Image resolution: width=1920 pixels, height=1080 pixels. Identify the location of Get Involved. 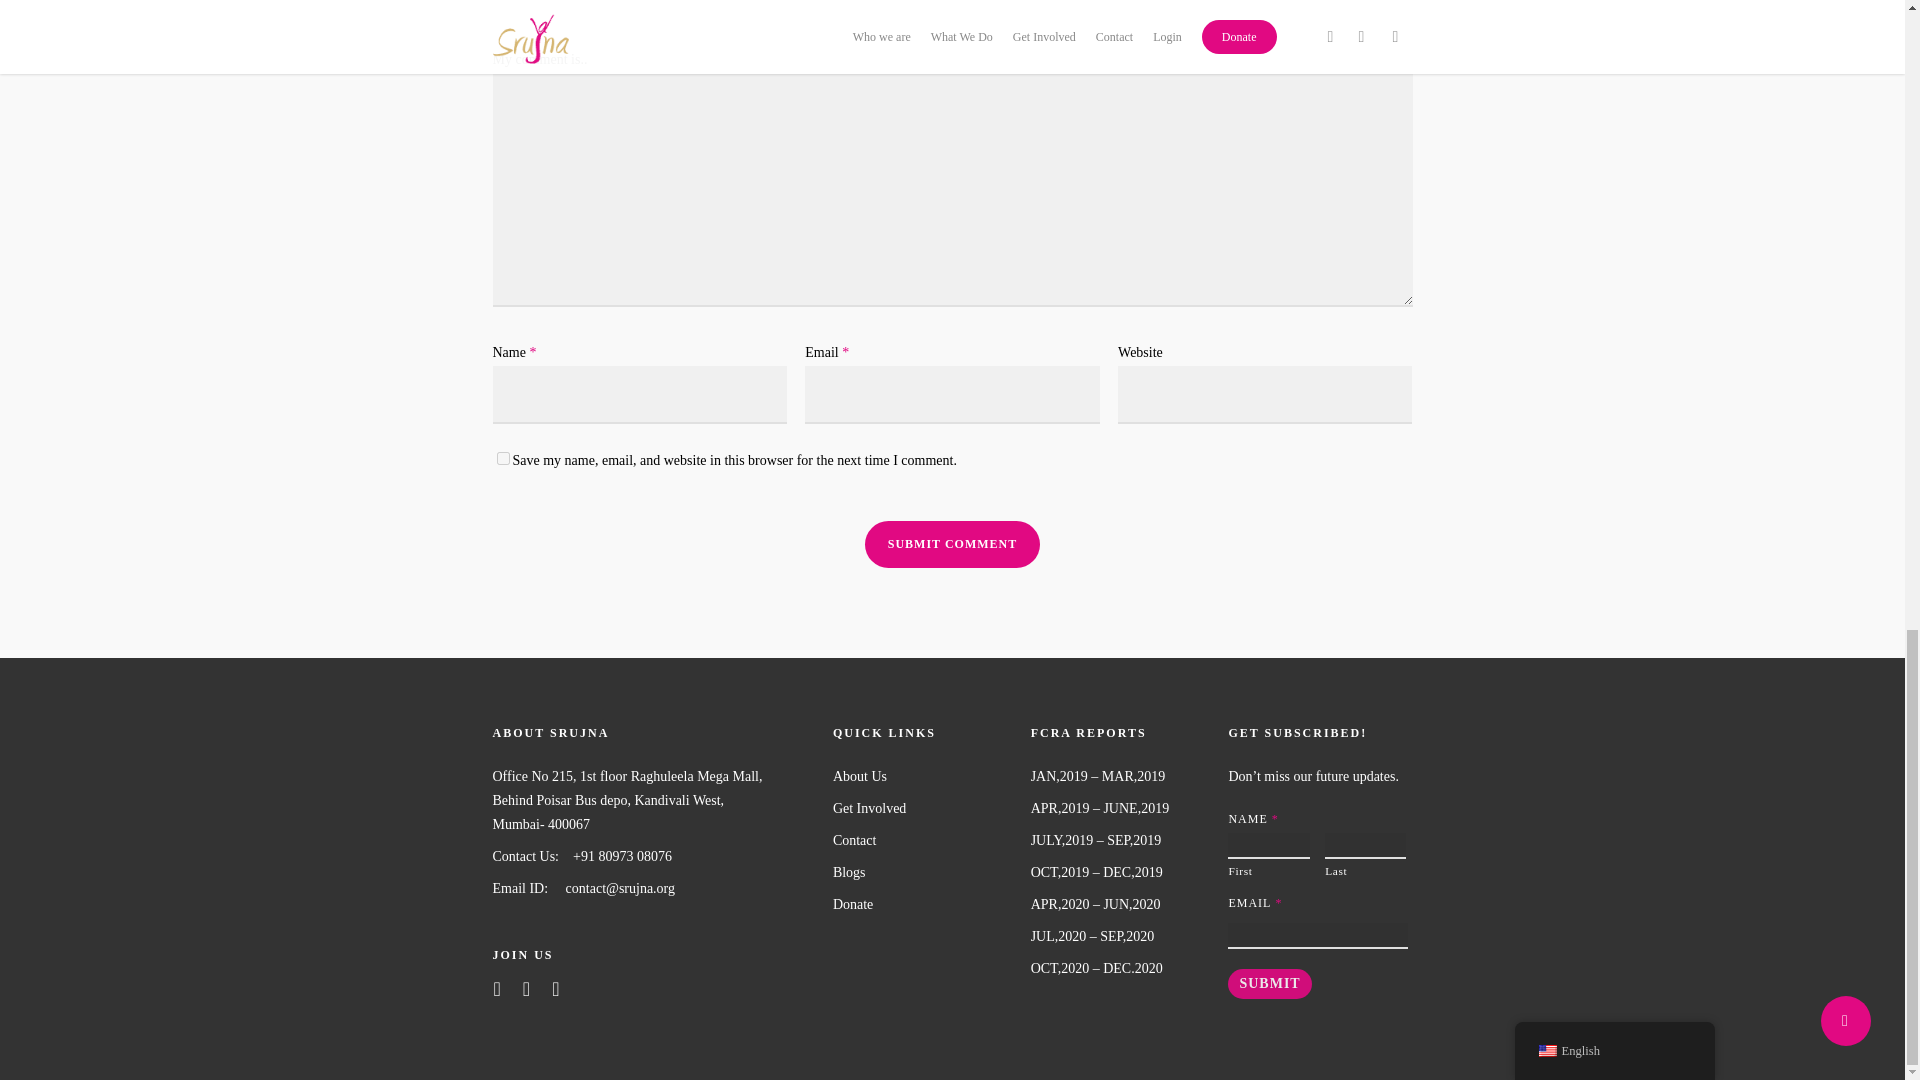
(922, 808).